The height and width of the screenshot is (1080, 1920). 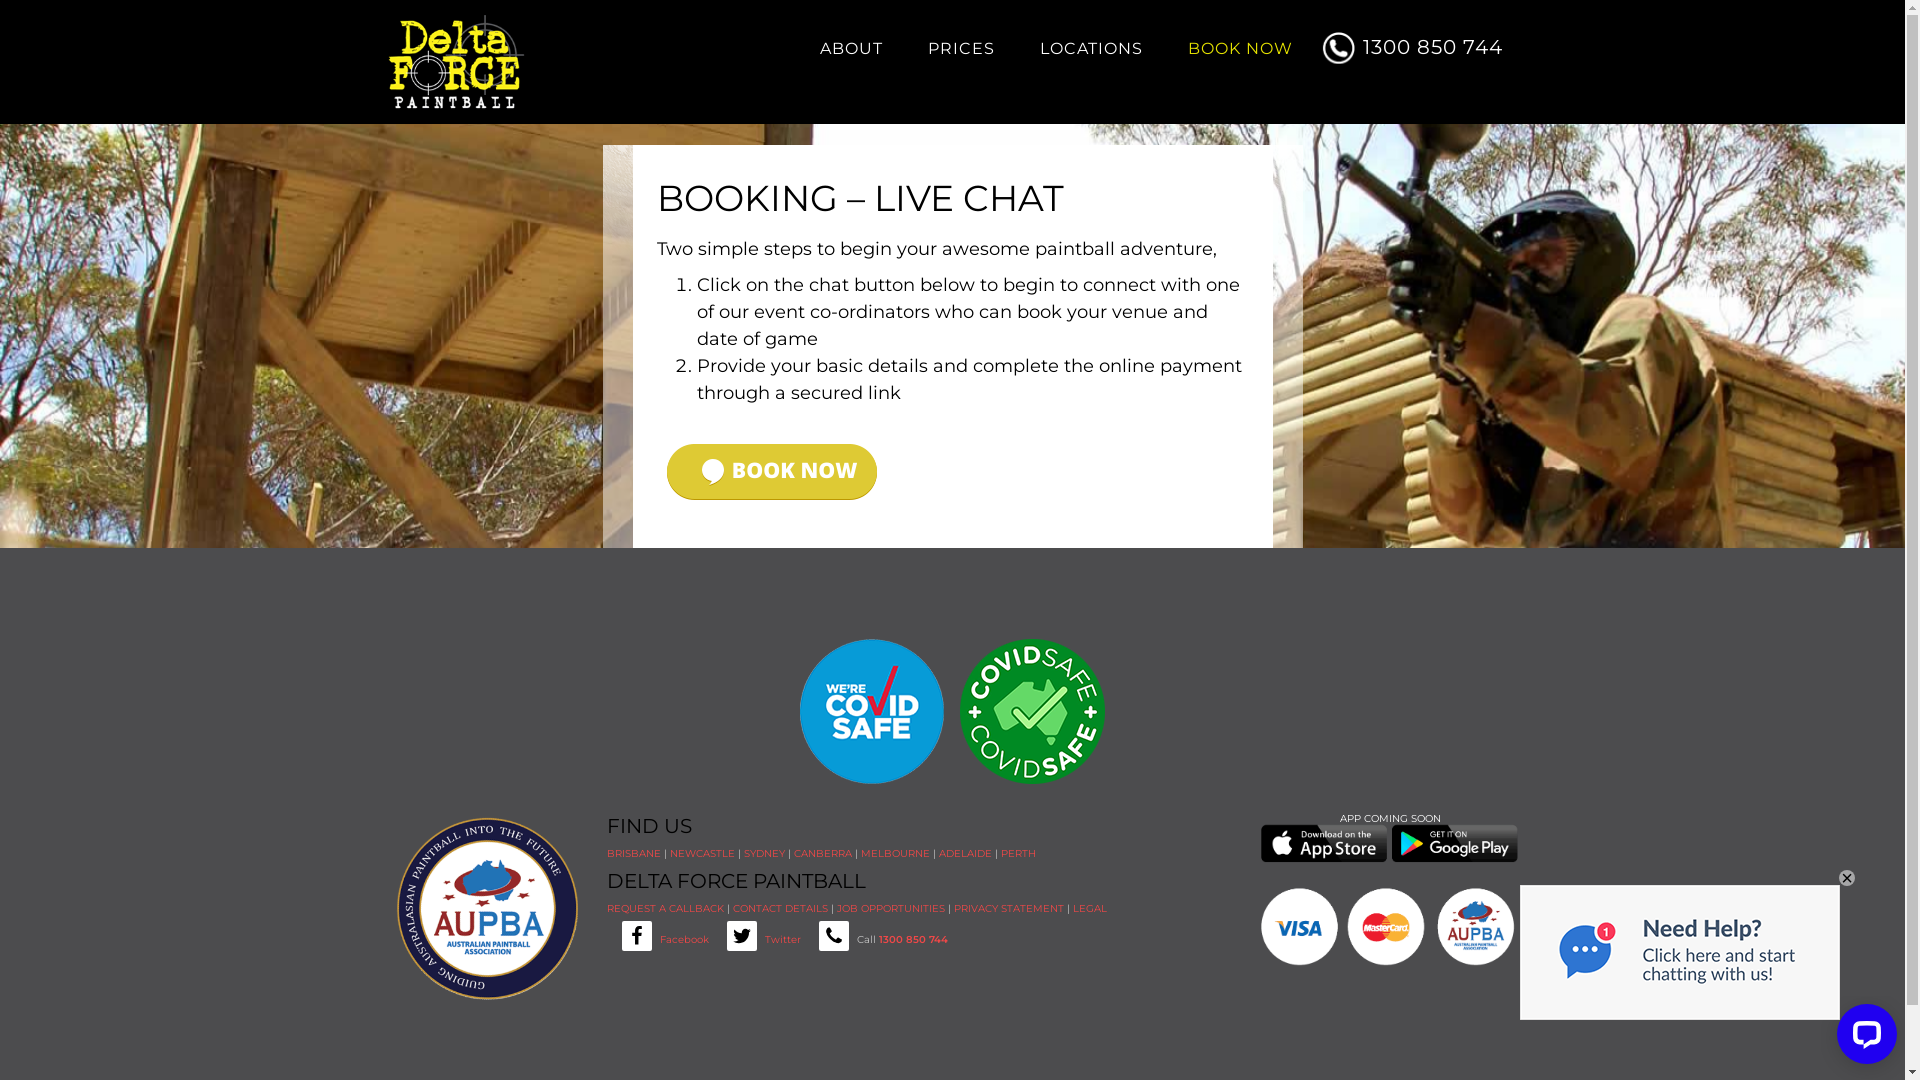 I want to click on JOB OPPORTUNITIES, so click(x=890, y=908).